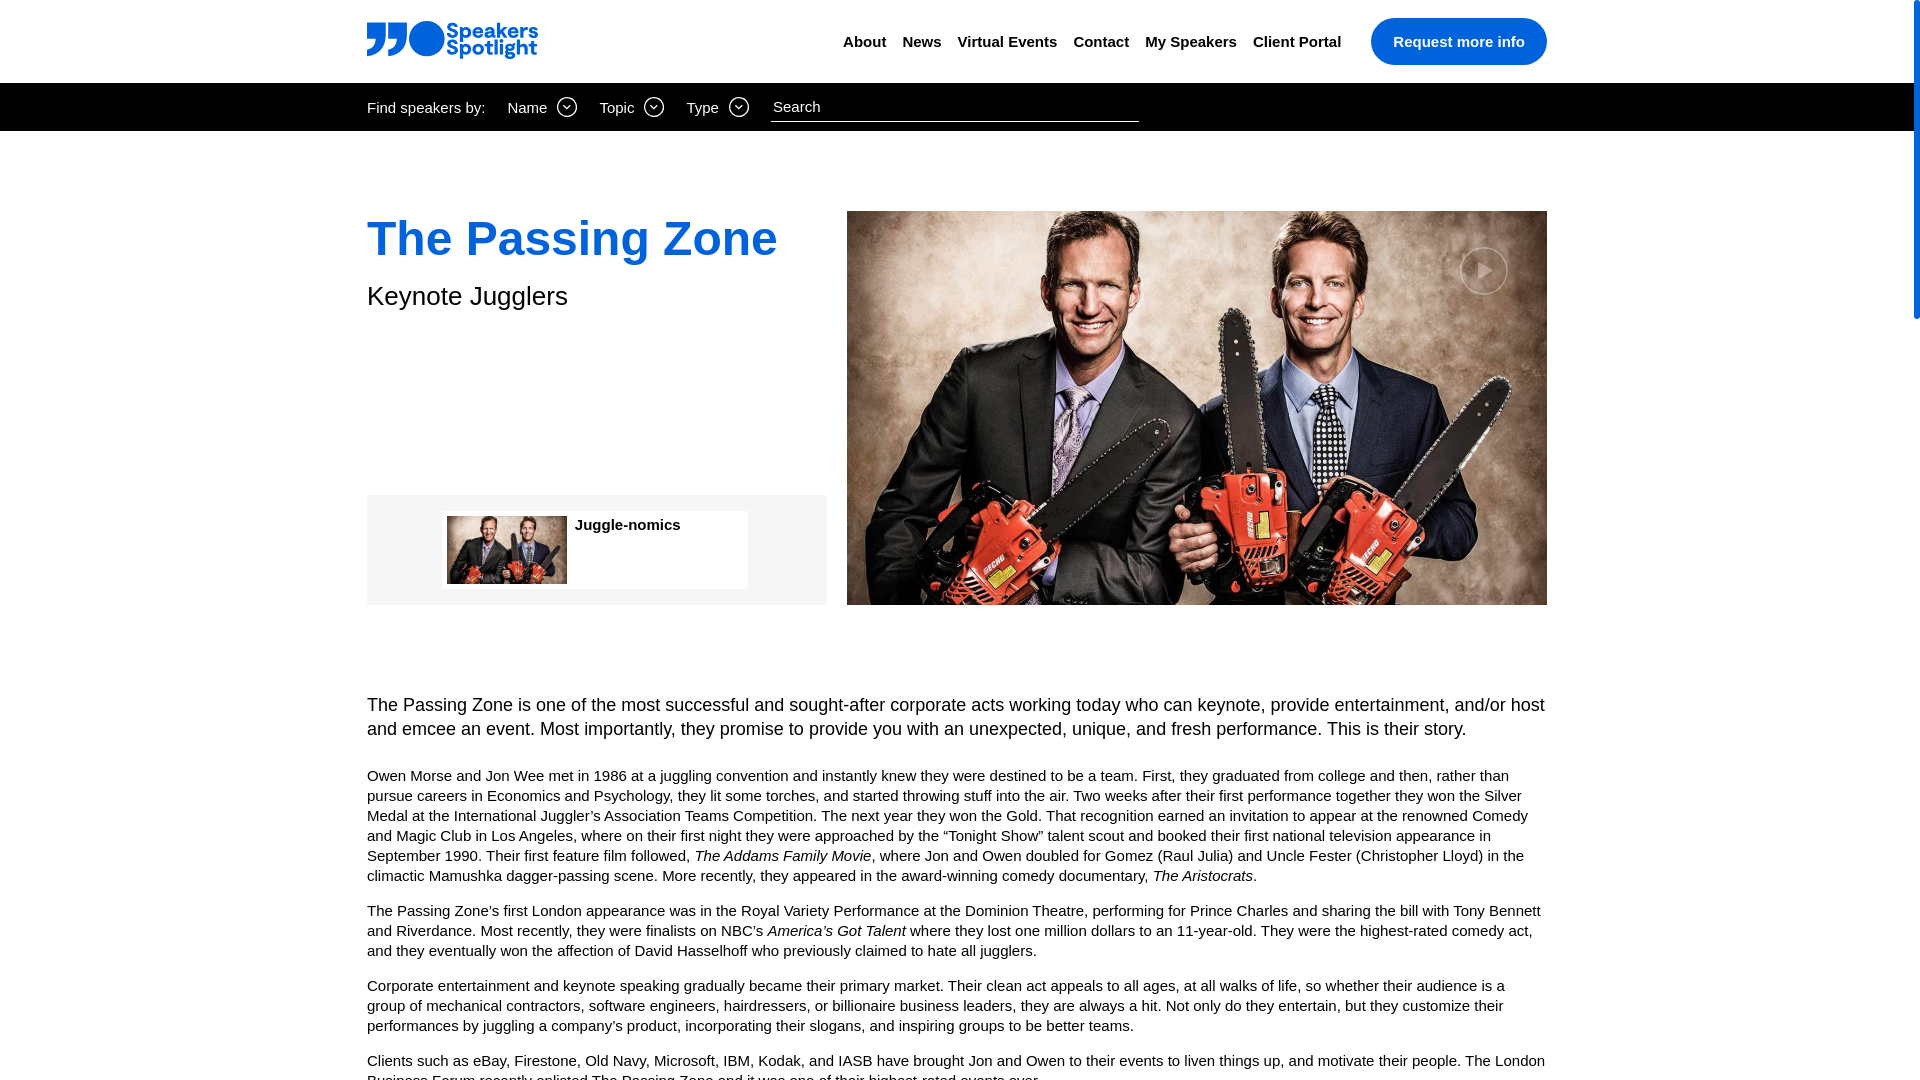  Describe the element at coordinates (1008, 41) in the screenshot. I see `Virtual Events` at that location.